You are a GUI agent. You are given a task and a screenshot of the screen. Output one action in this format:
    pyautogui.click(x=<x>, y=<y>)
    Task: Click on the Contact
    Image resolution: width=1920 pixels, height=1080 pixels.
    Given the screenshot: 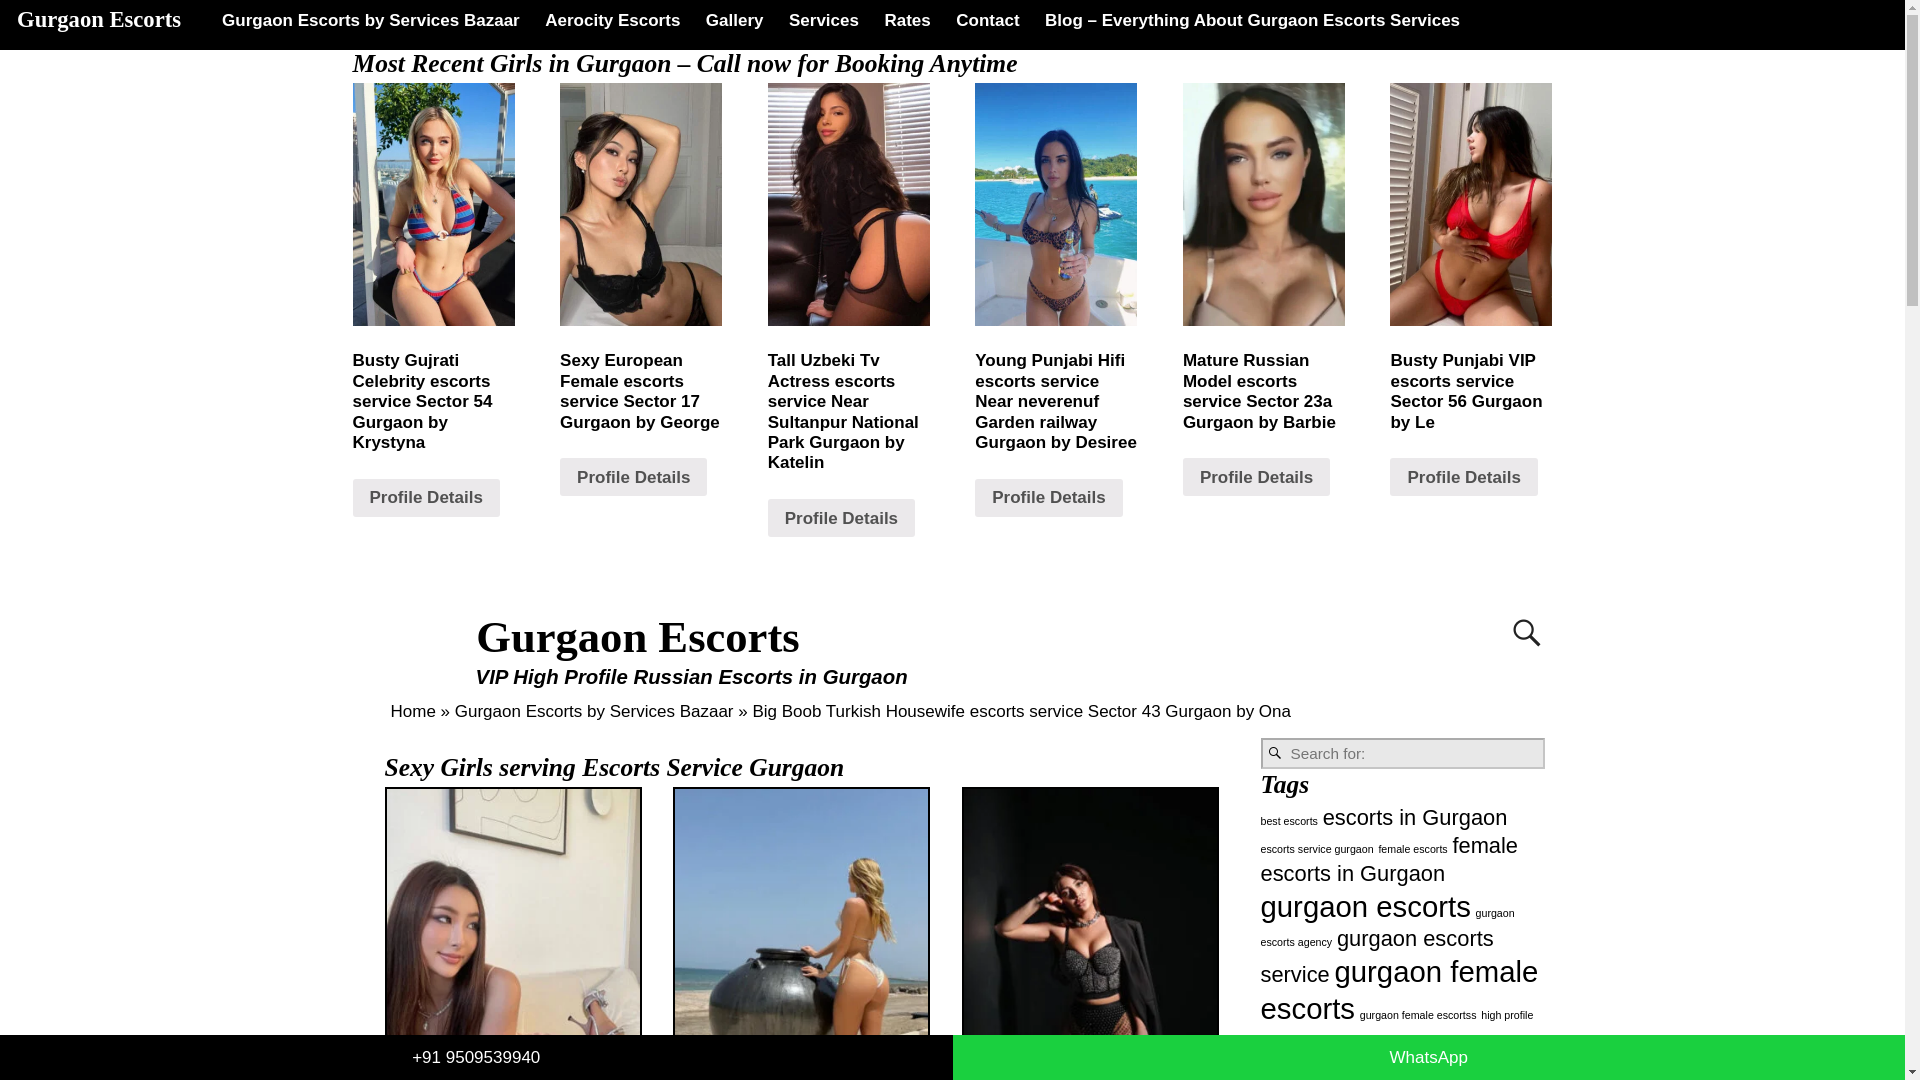 What is the action you would take?
    pyautogui.click(x=988, y=20)
    